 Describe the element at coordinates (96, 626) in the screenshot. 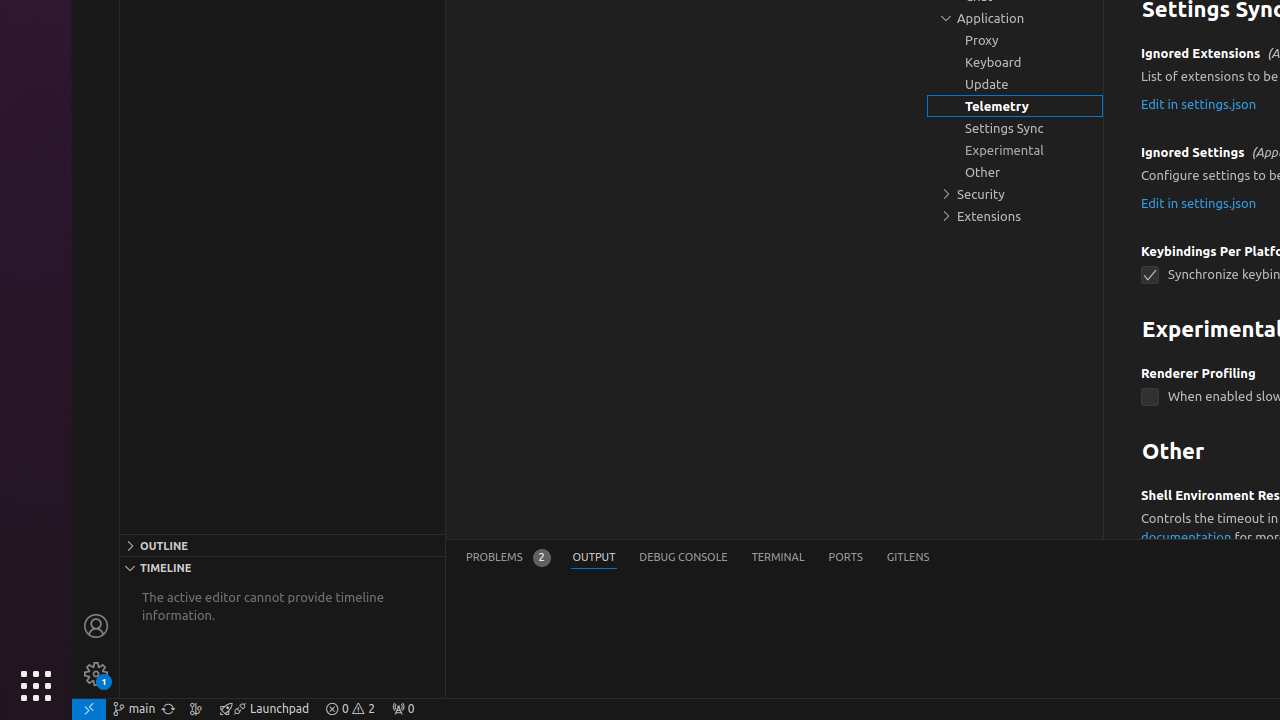

I see `Accounts` at that location.